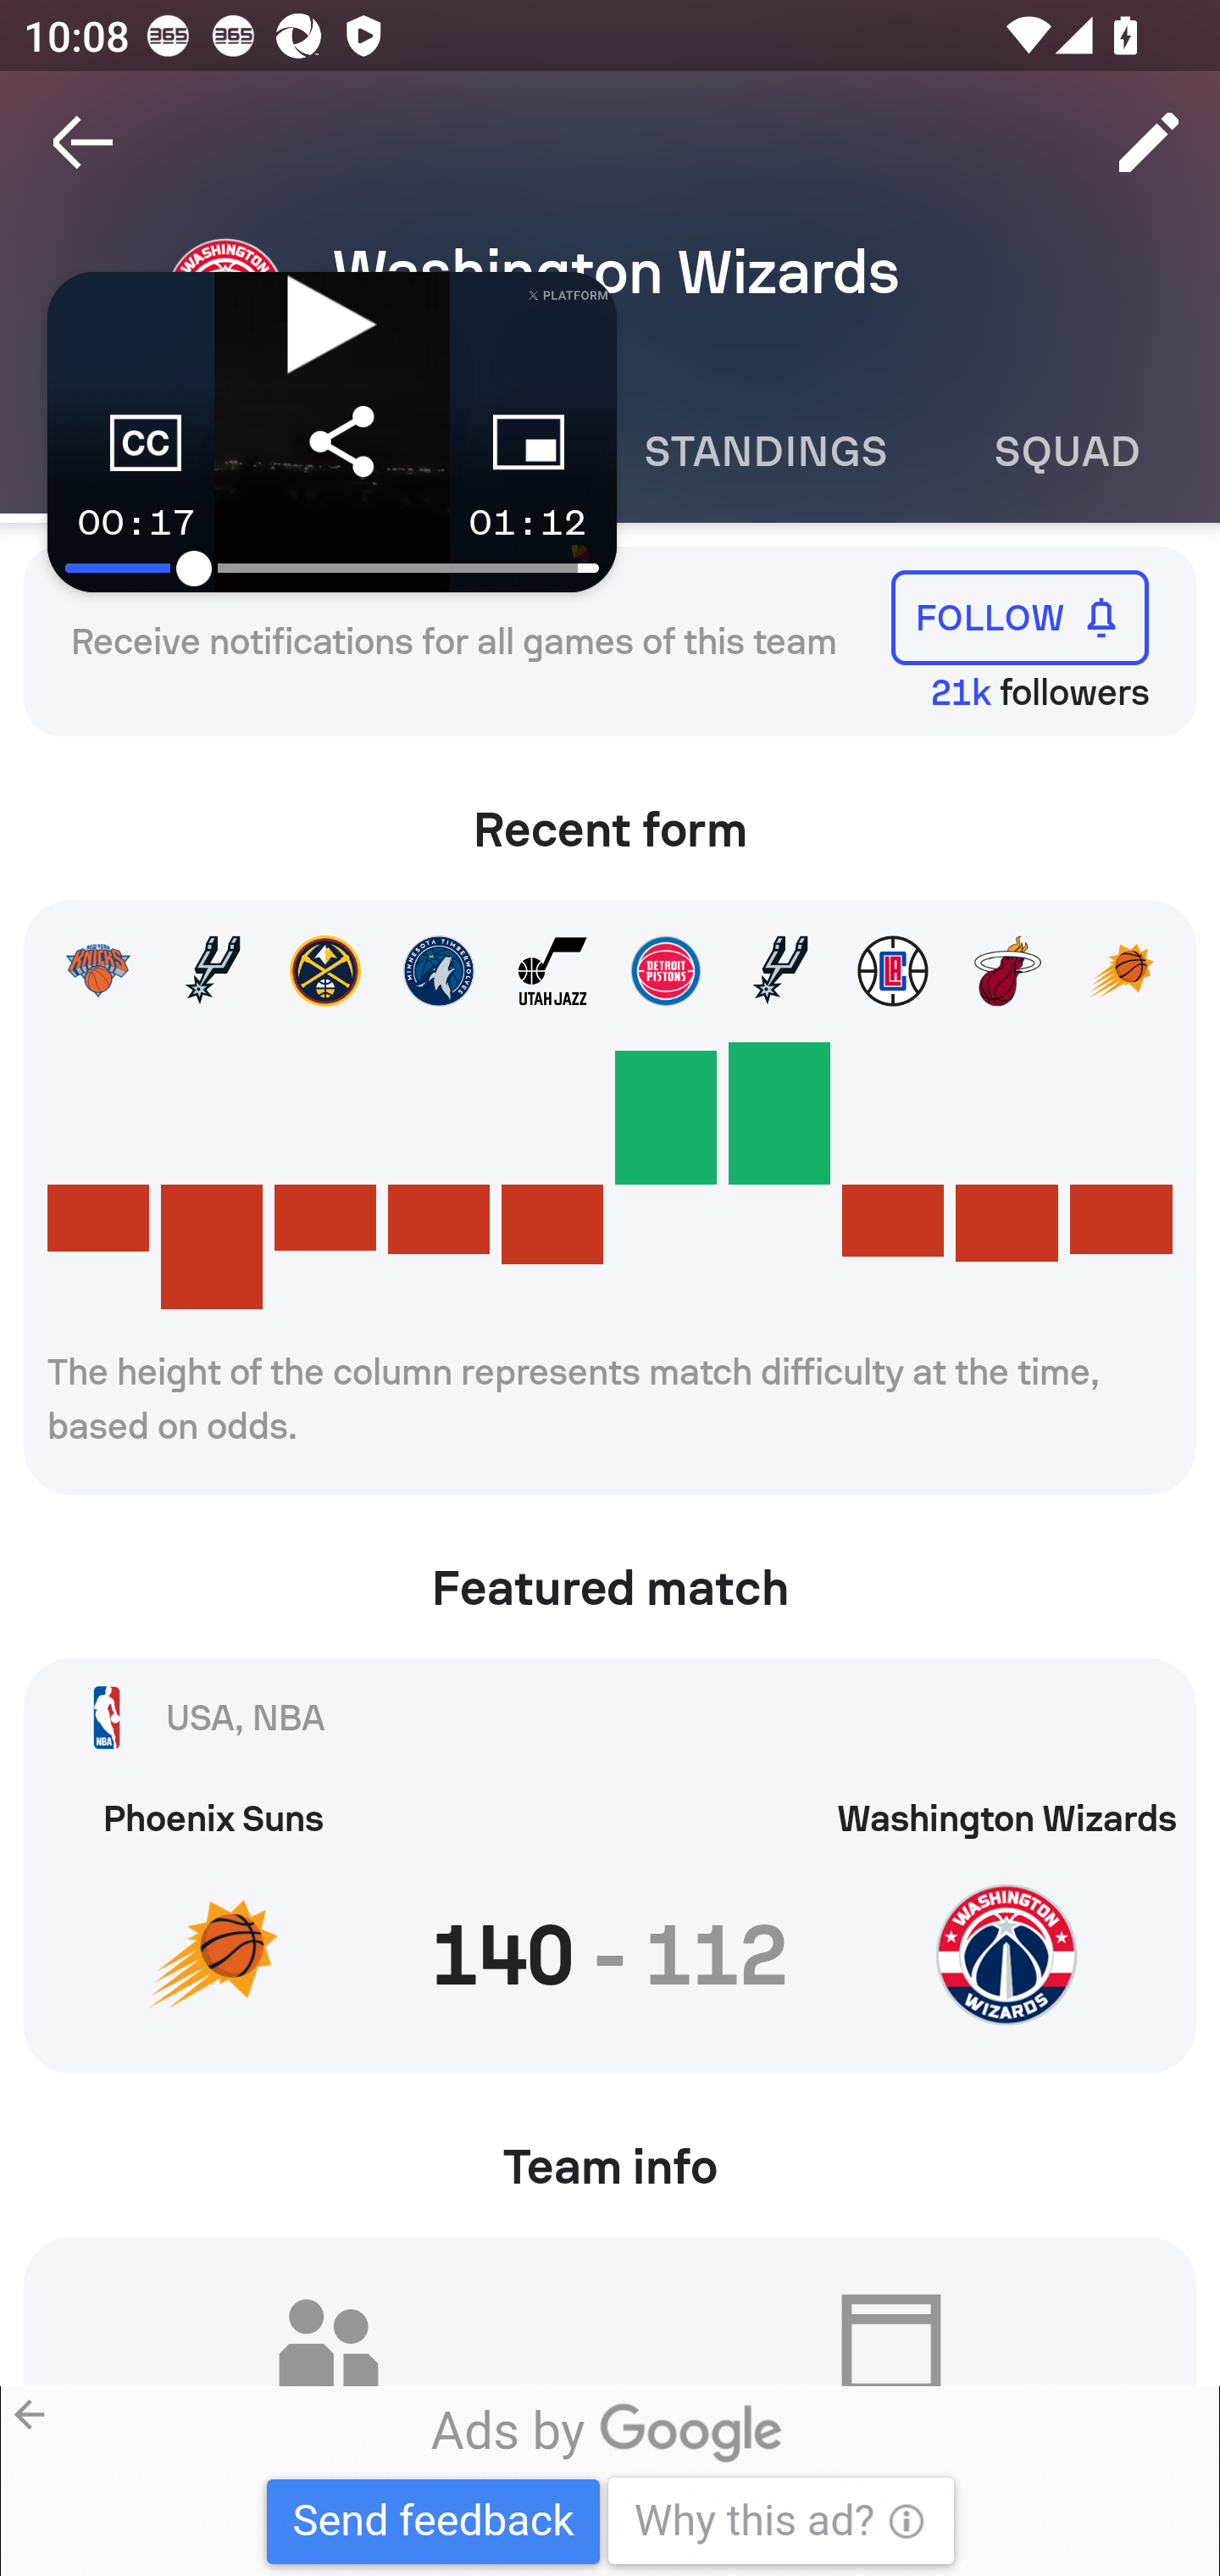 The height and width of the screenshot is (2576, 1220). What do you see at coordinates (1020, 617) in the screenshot?
I see `FOLLOW` at bounding box center [1020, 617].